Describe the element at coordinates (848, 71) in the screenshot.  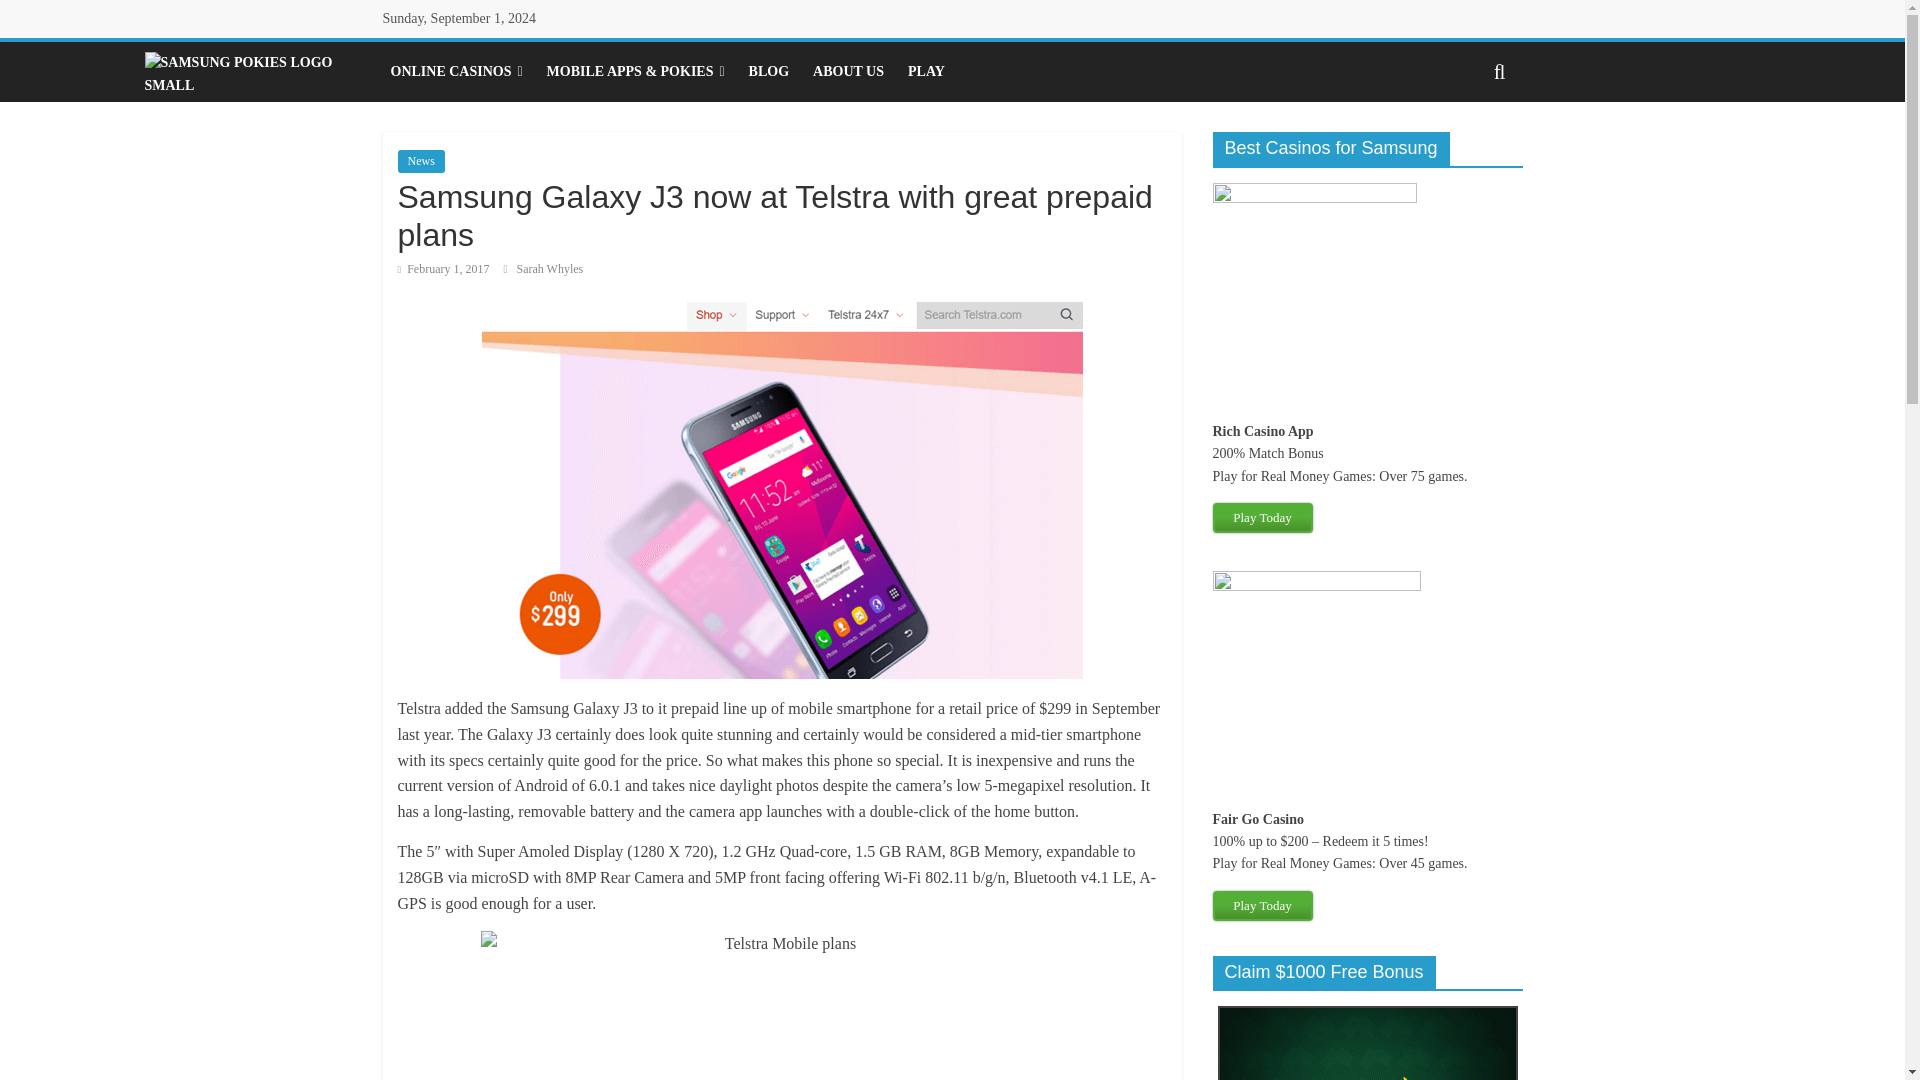
I see `ABOUT US` at that location.